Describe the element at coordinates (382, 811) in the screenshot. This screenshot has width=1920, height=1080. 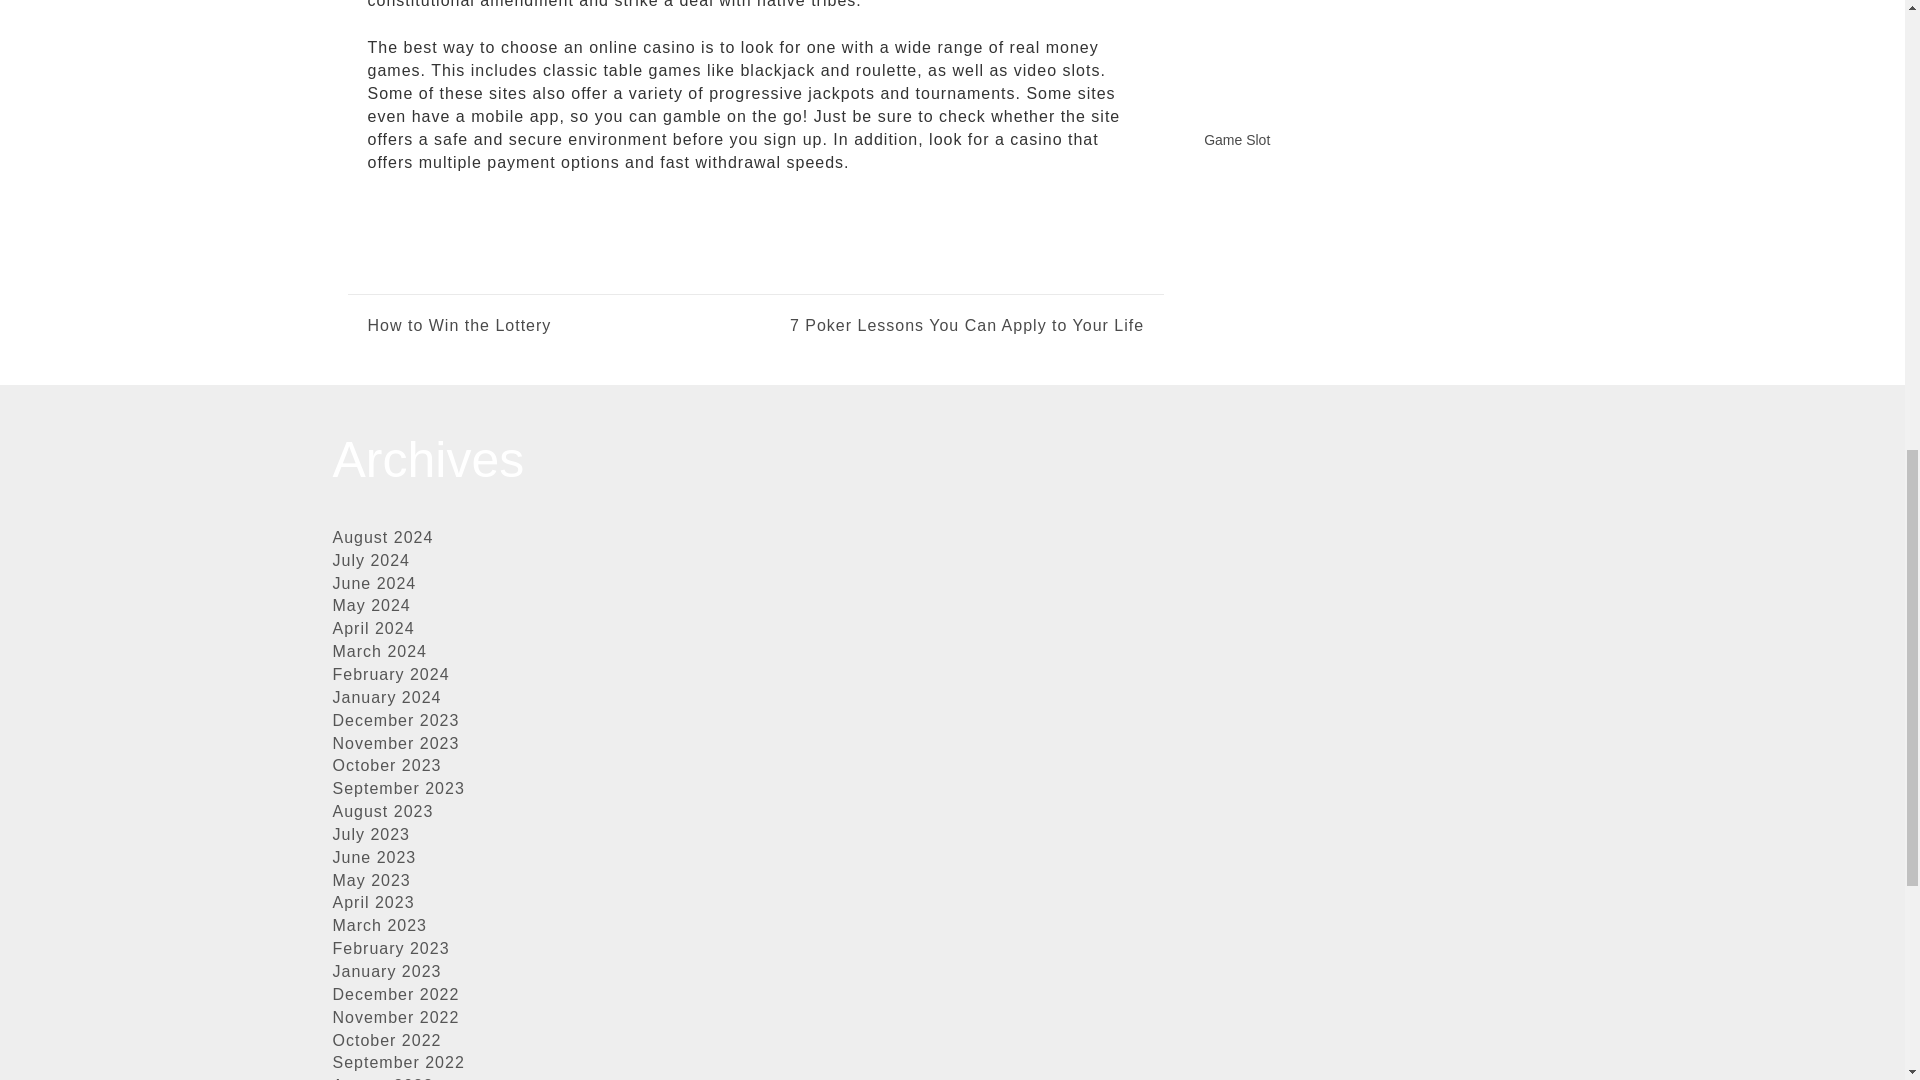
I see `August 2023` at that location.